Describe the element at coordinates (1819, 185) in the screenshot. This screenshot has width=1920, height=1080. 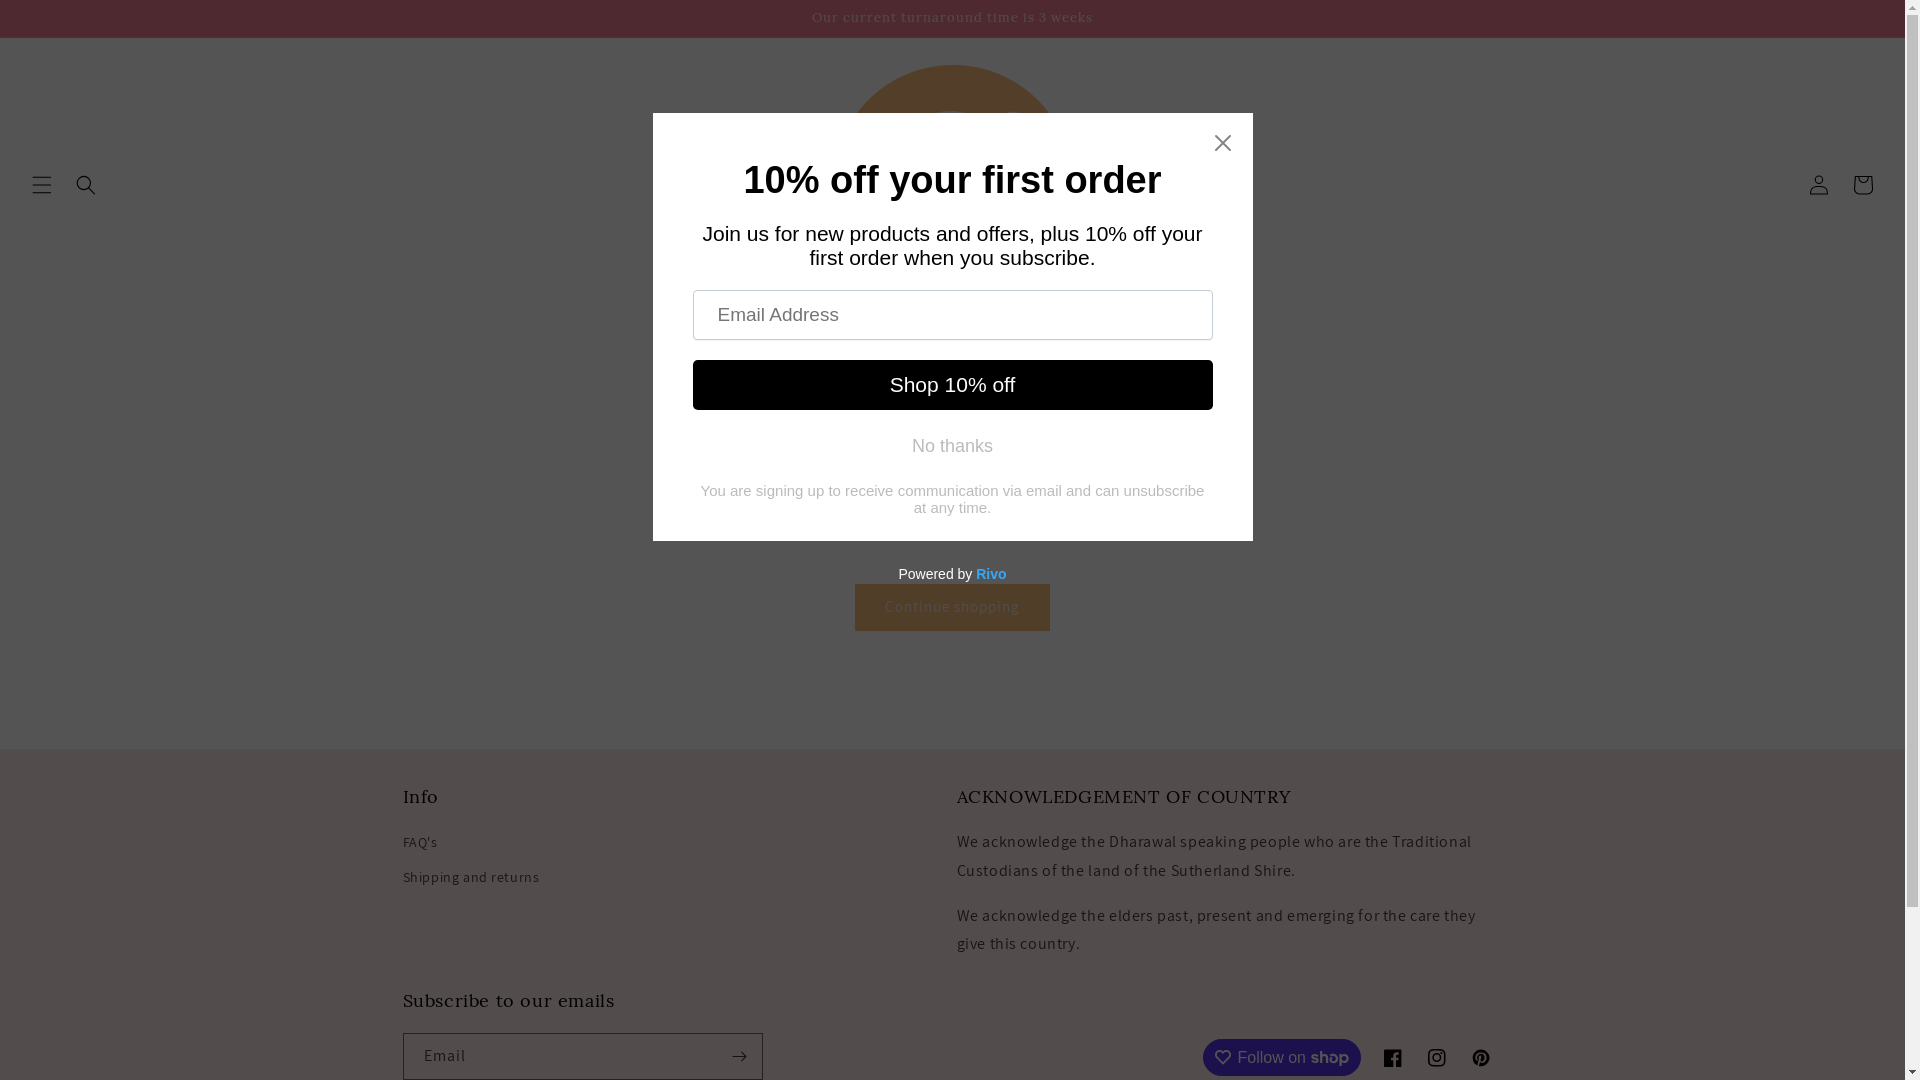
I see `Log in` at that location.